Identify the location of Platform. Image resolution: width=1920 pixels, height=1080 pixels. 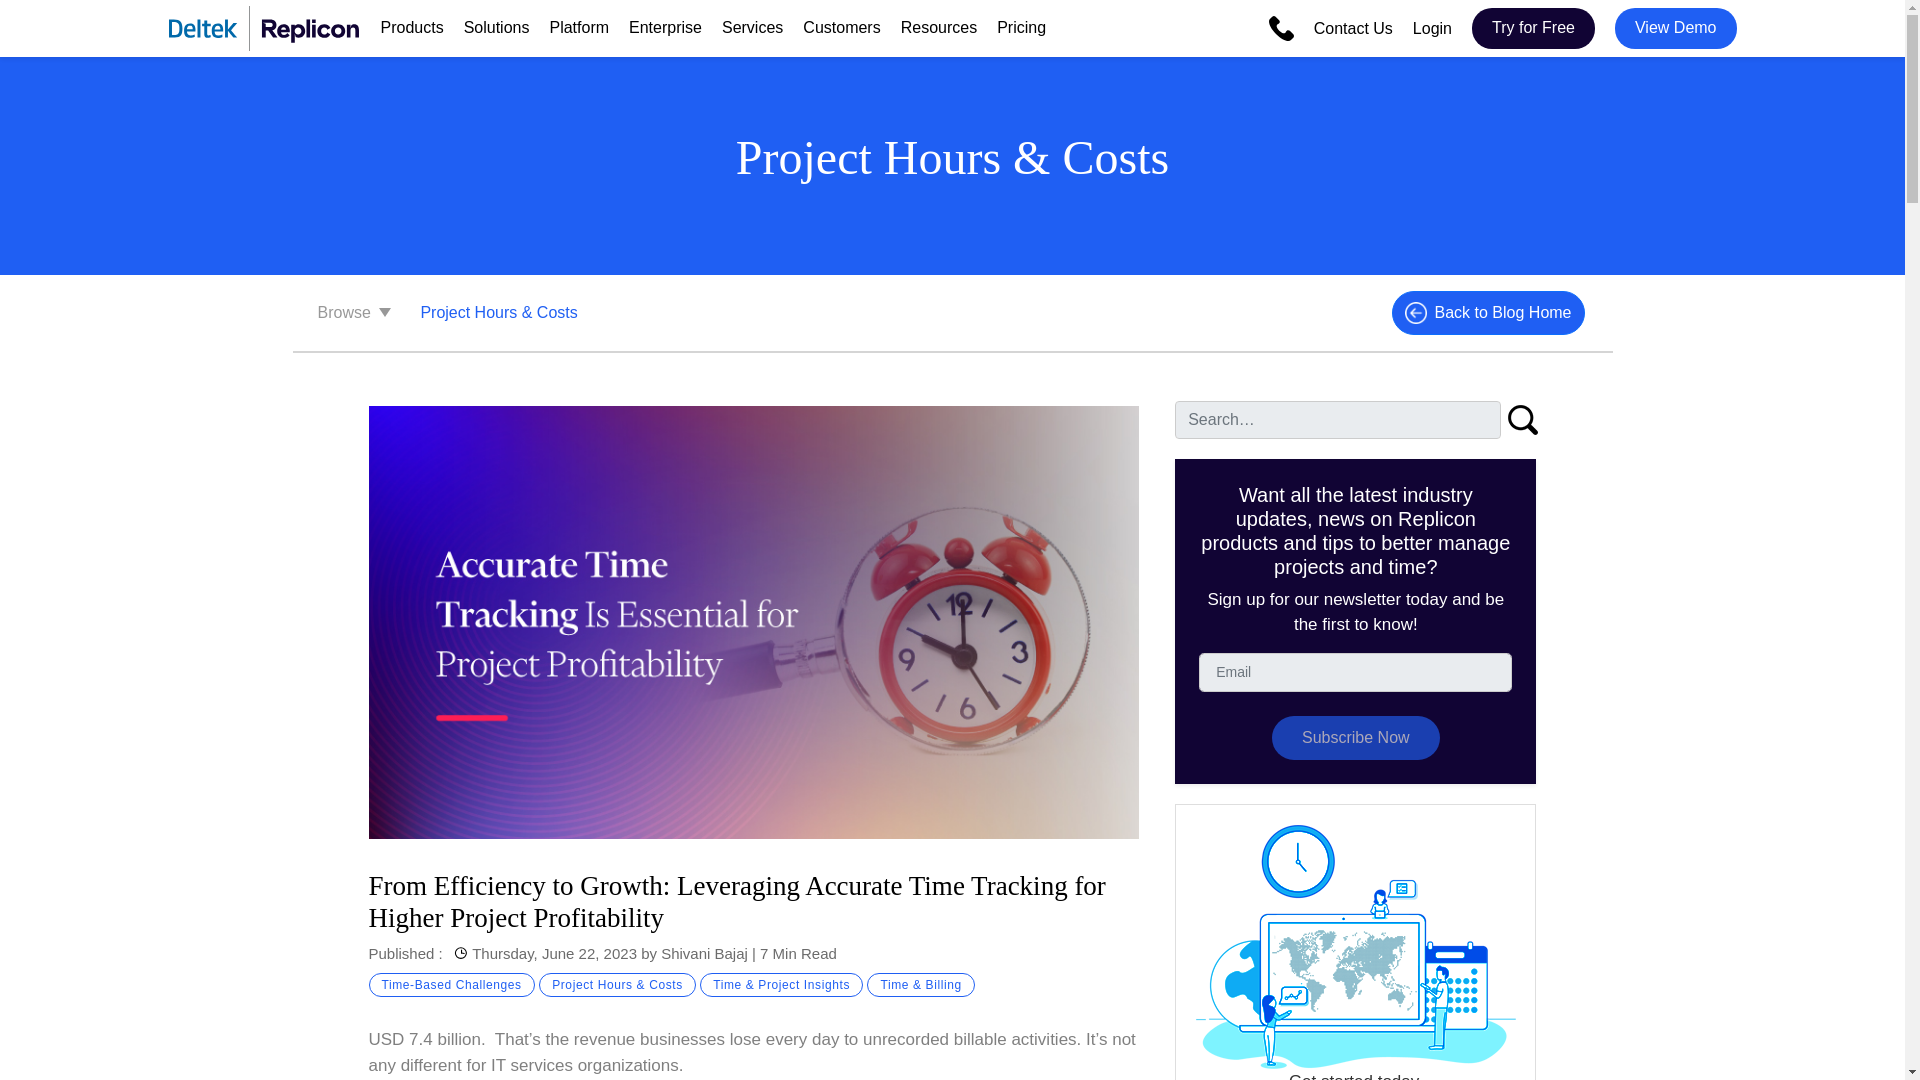
(578, 27).